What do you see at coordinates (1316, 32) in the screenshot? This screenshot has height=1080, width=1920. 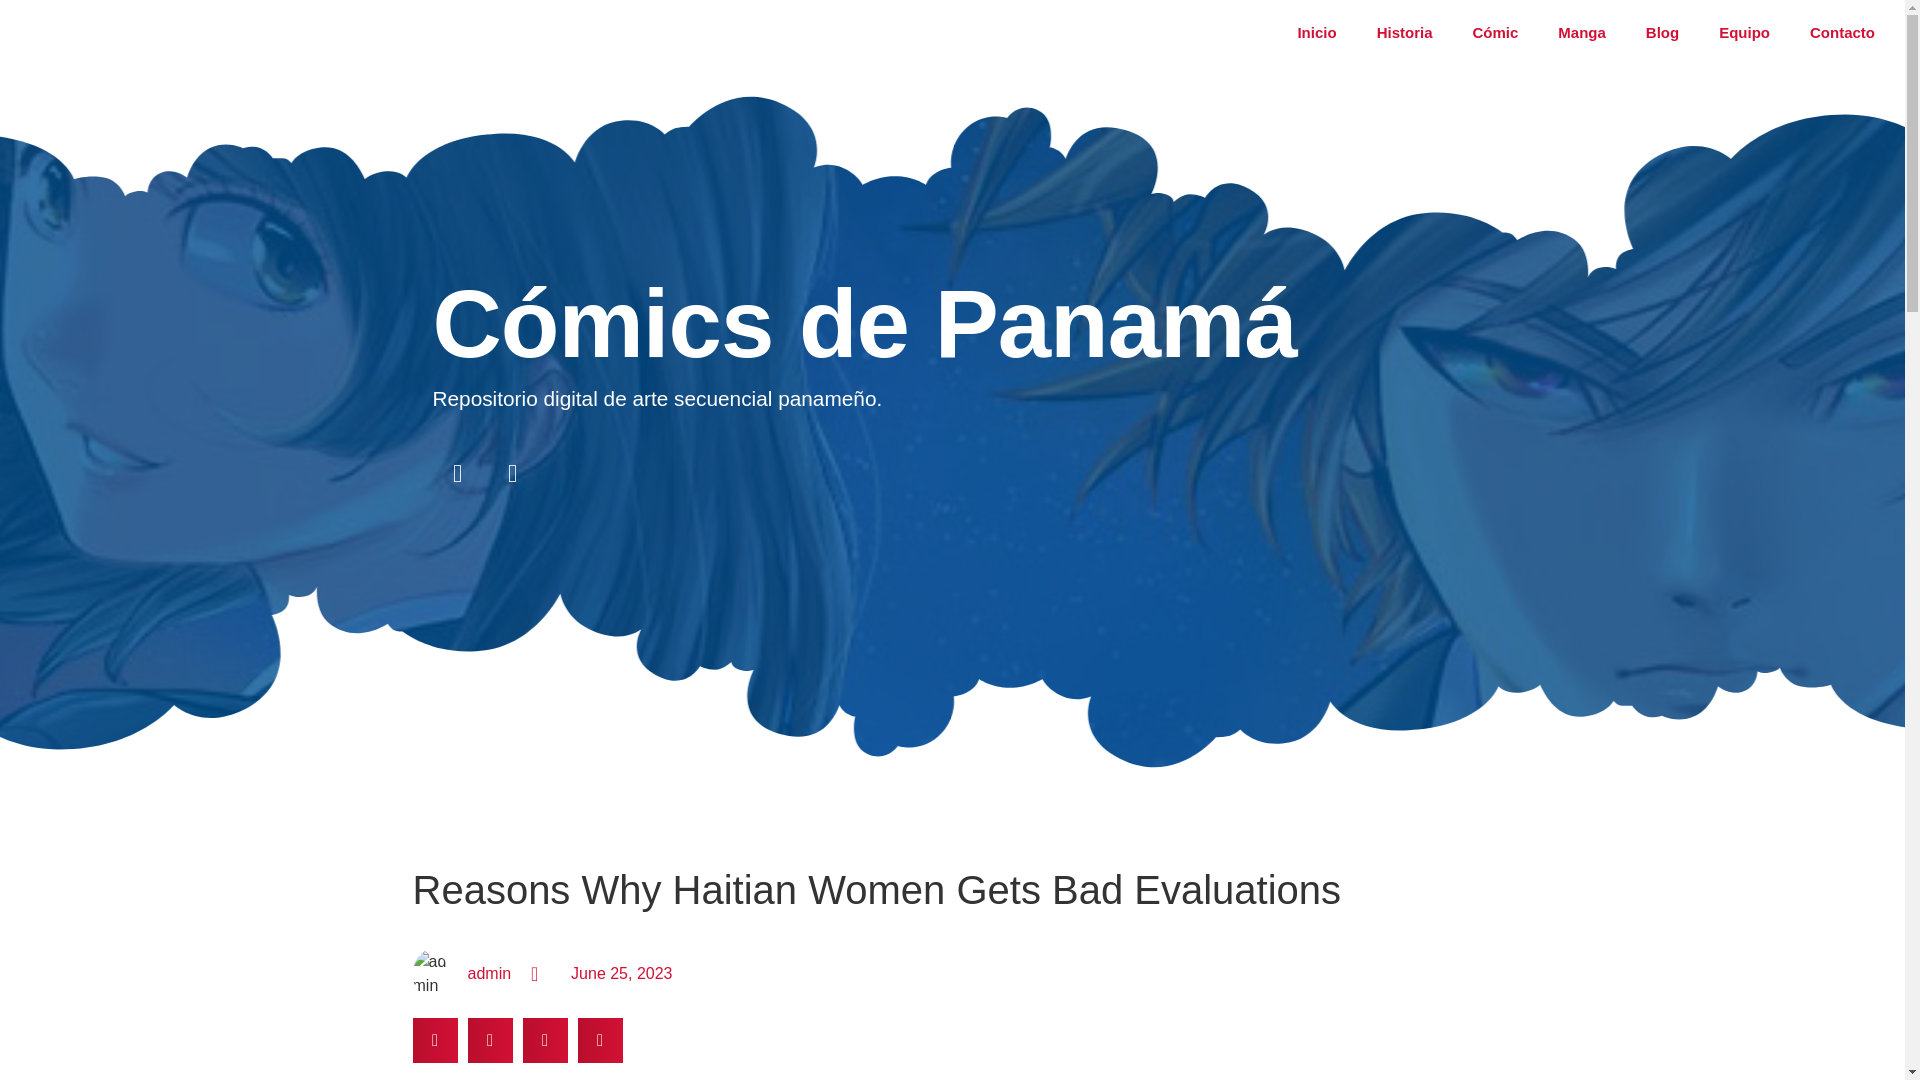 I see `Inicio` at bounding box center [1316, 32].